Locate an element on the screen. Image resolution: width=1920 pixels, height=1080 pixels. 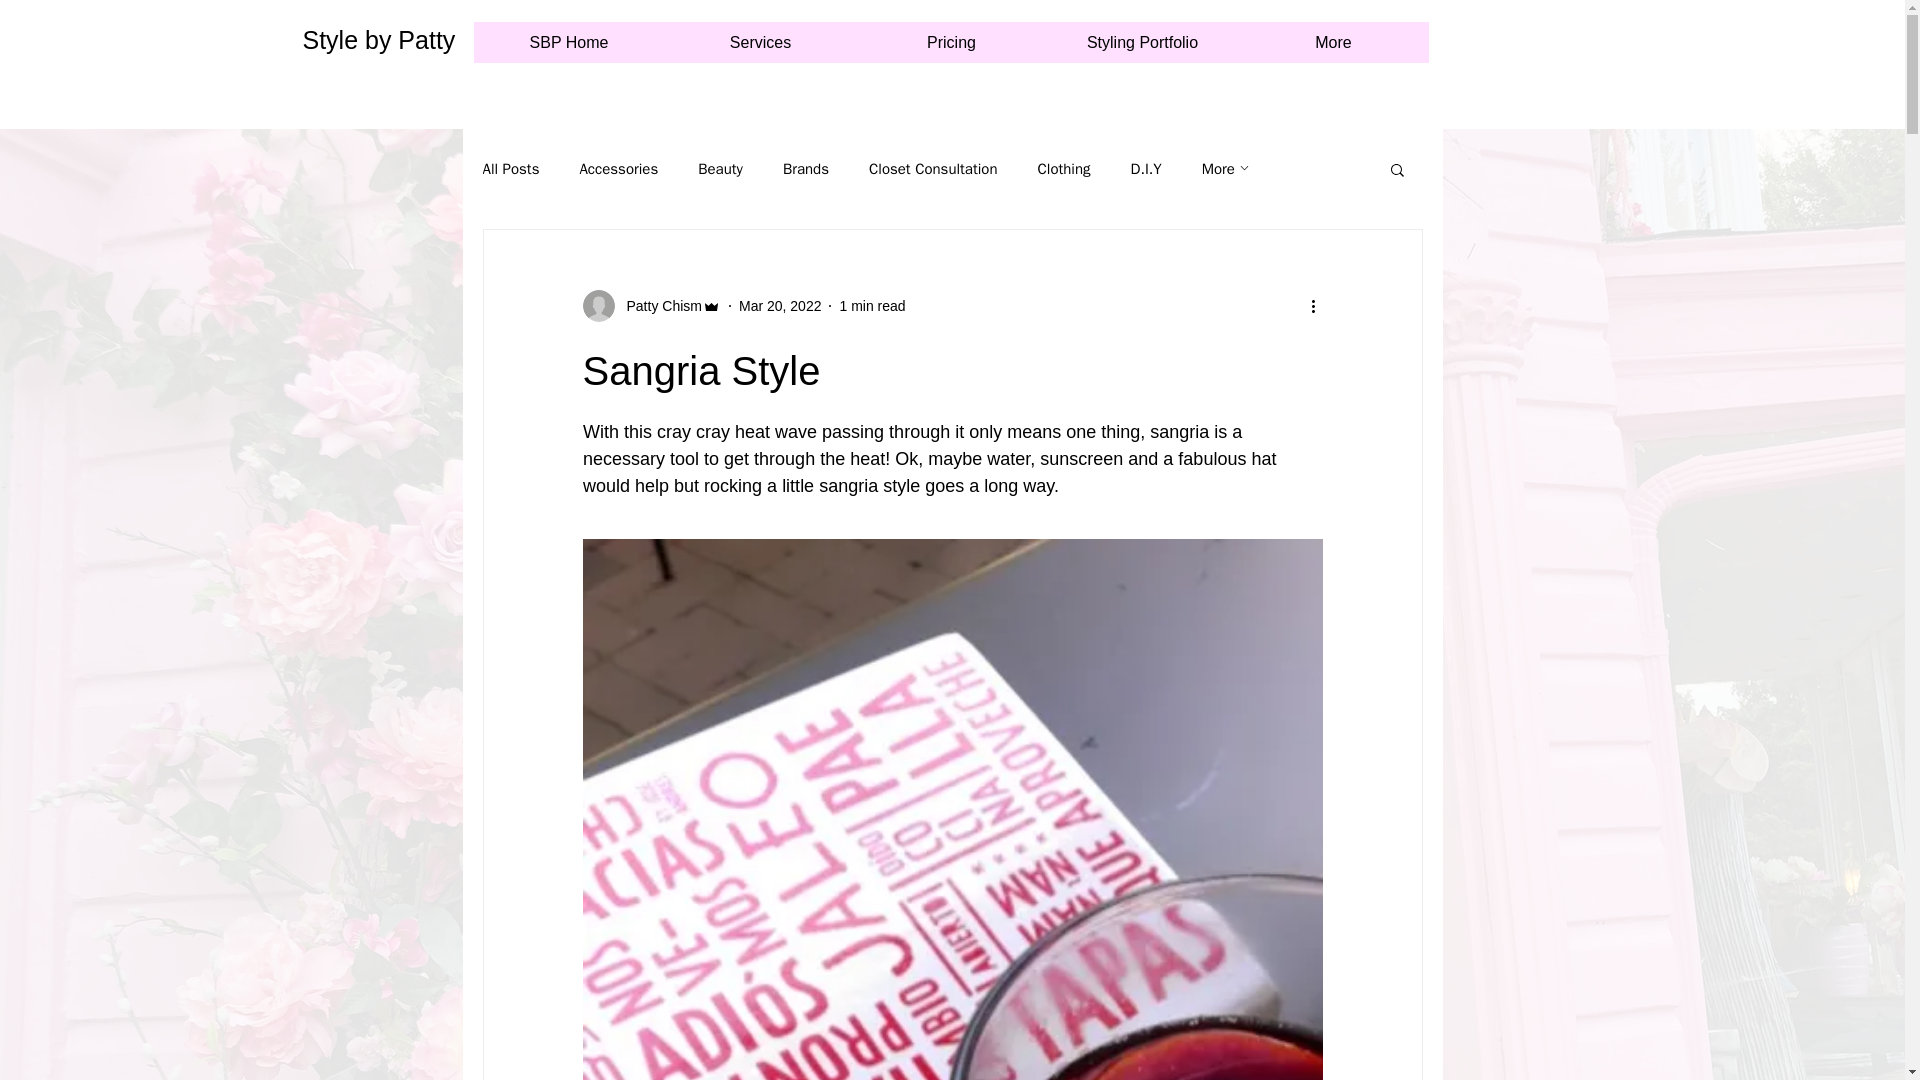
Patty Chism is located at coordinates (650, 306).